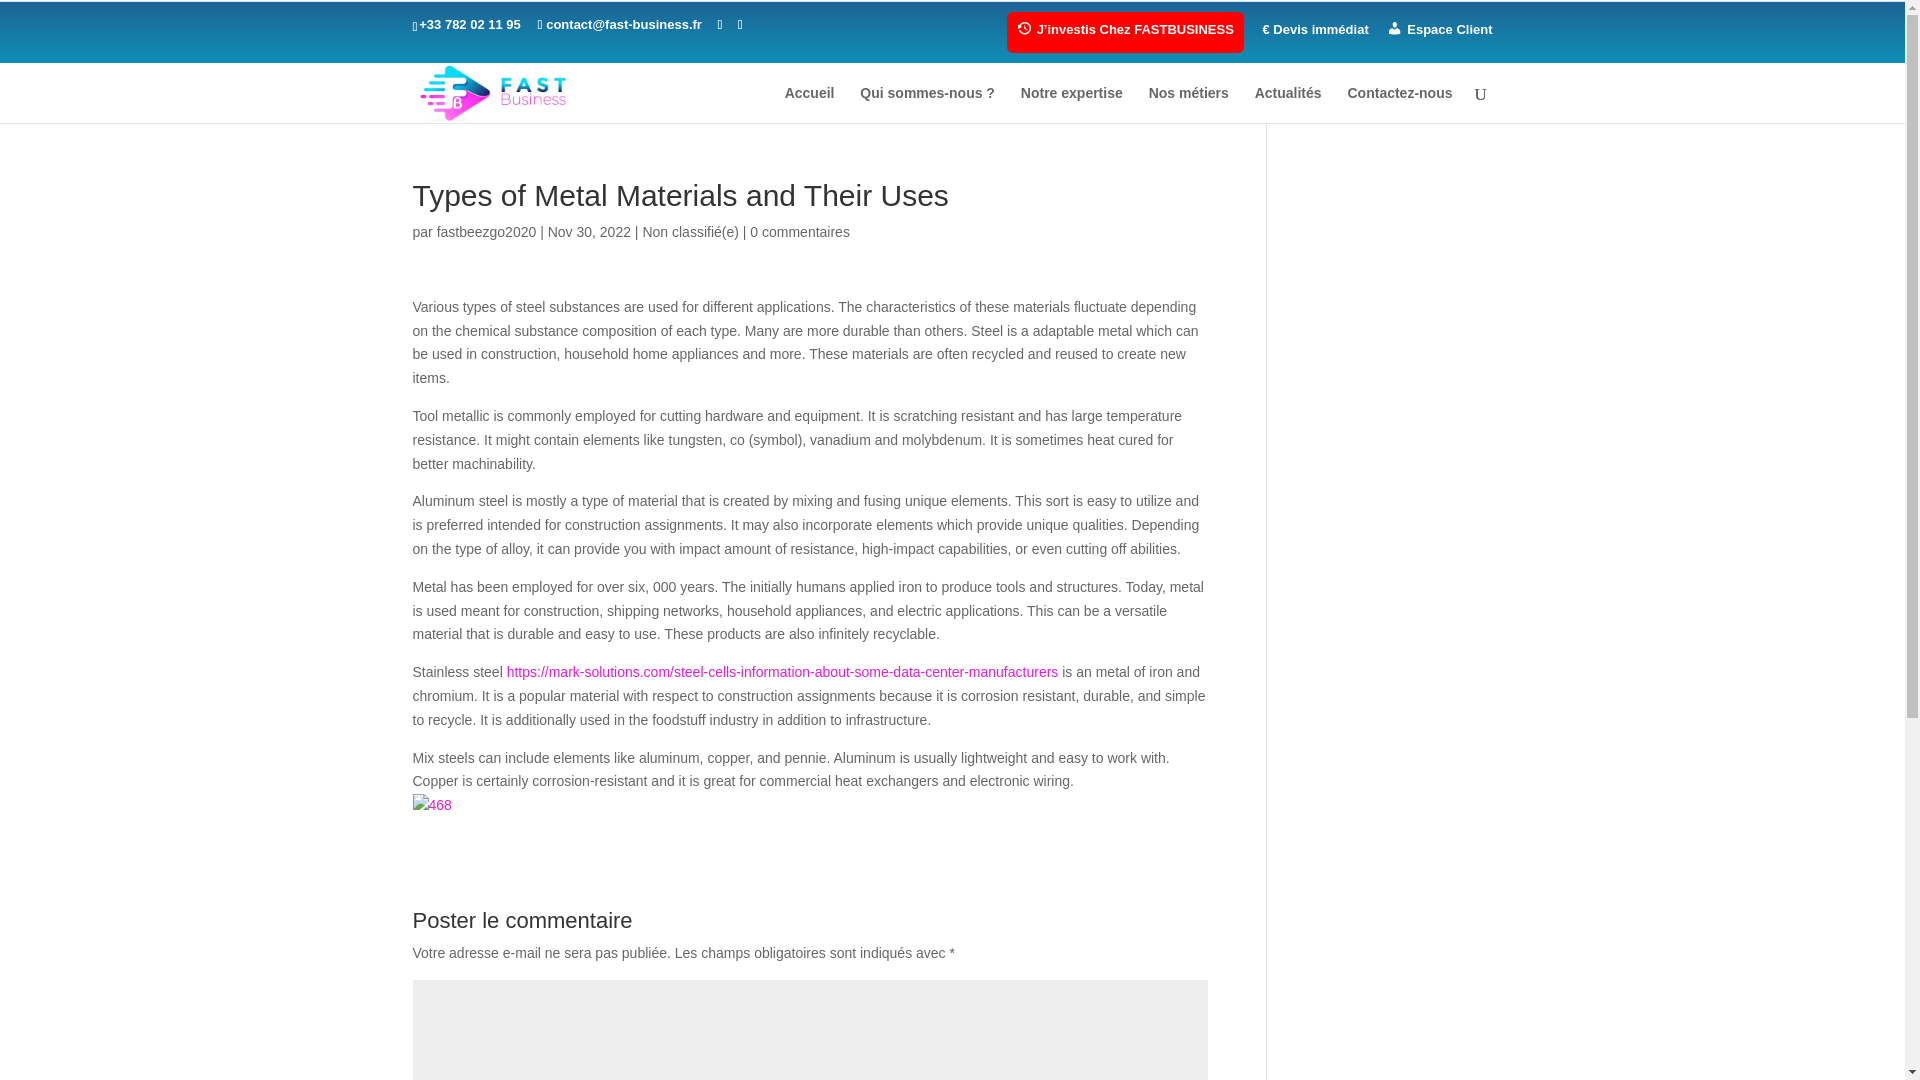  I want to click on Accueil, so click(810, 104).